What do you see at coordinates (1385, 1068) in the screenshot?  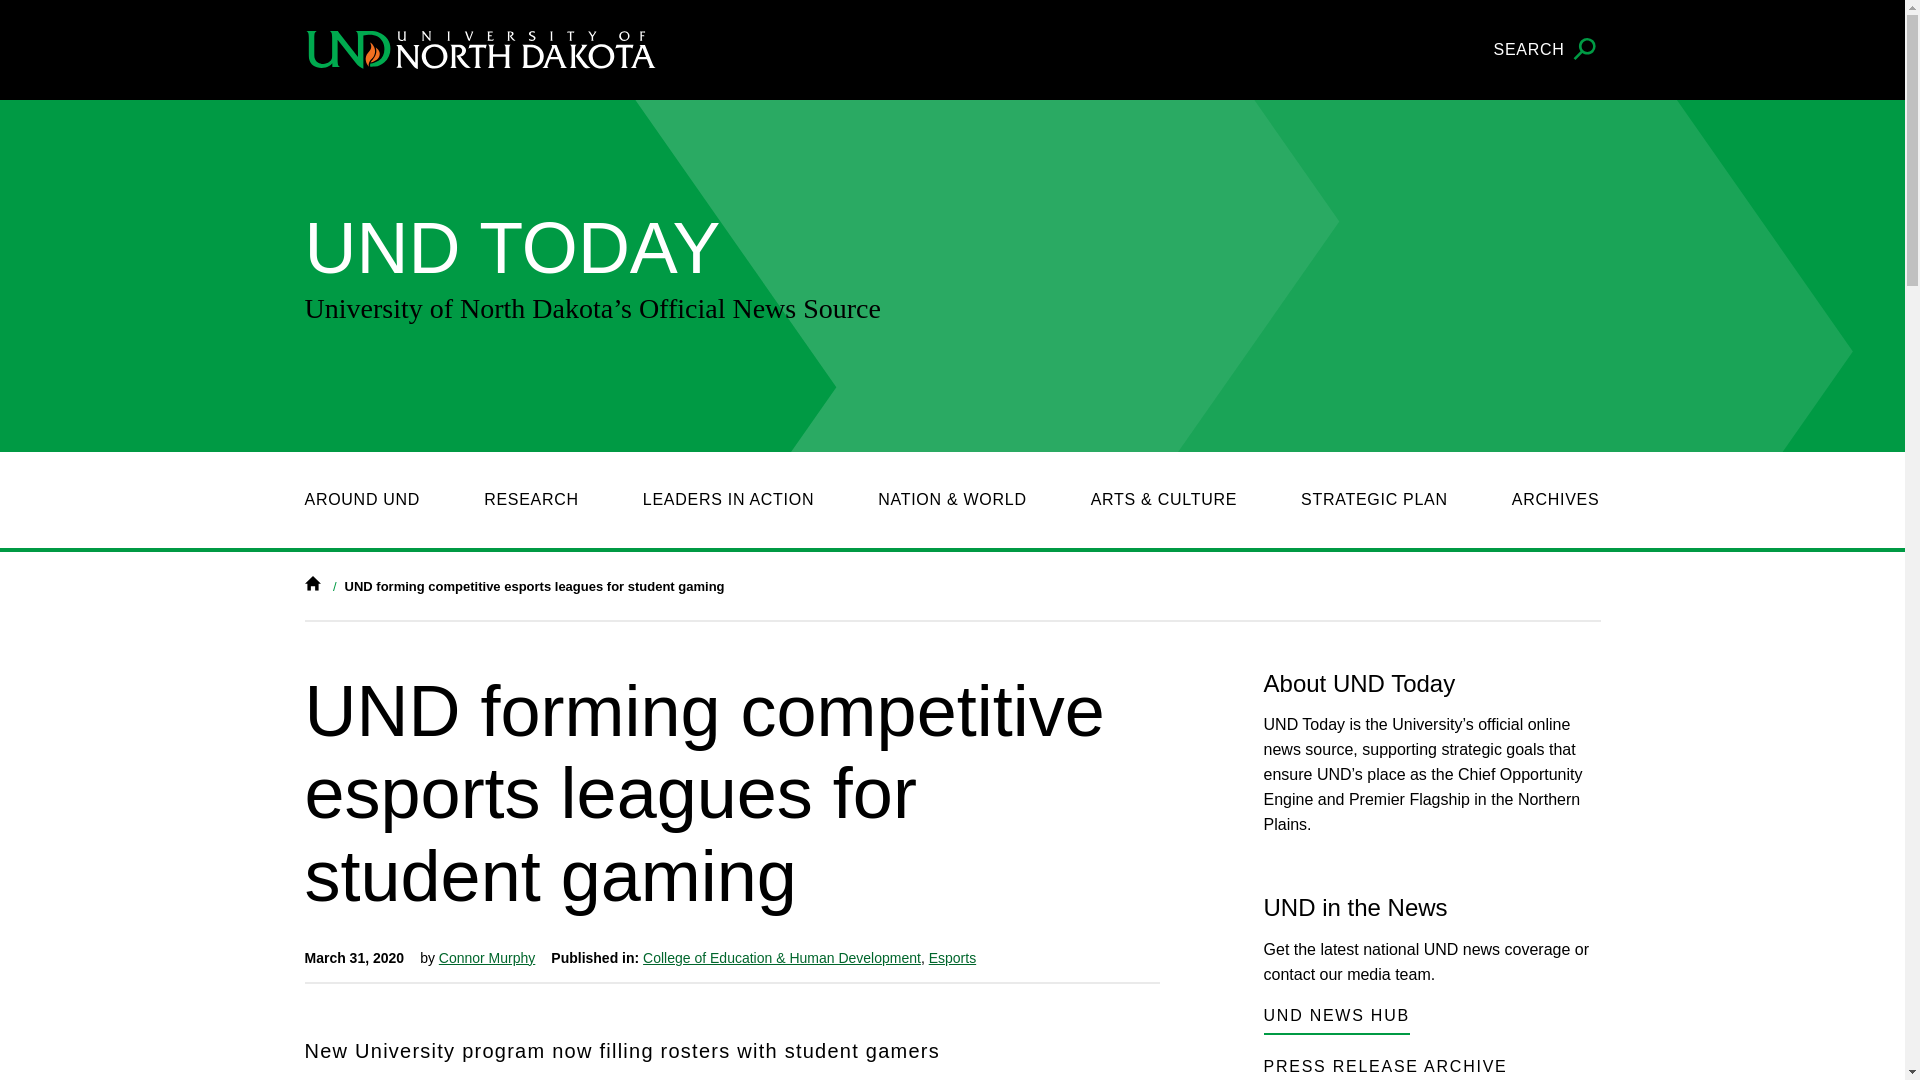 I see `PRESS RELEASE ARCHIVE` at bounding box center [1385, 1068].